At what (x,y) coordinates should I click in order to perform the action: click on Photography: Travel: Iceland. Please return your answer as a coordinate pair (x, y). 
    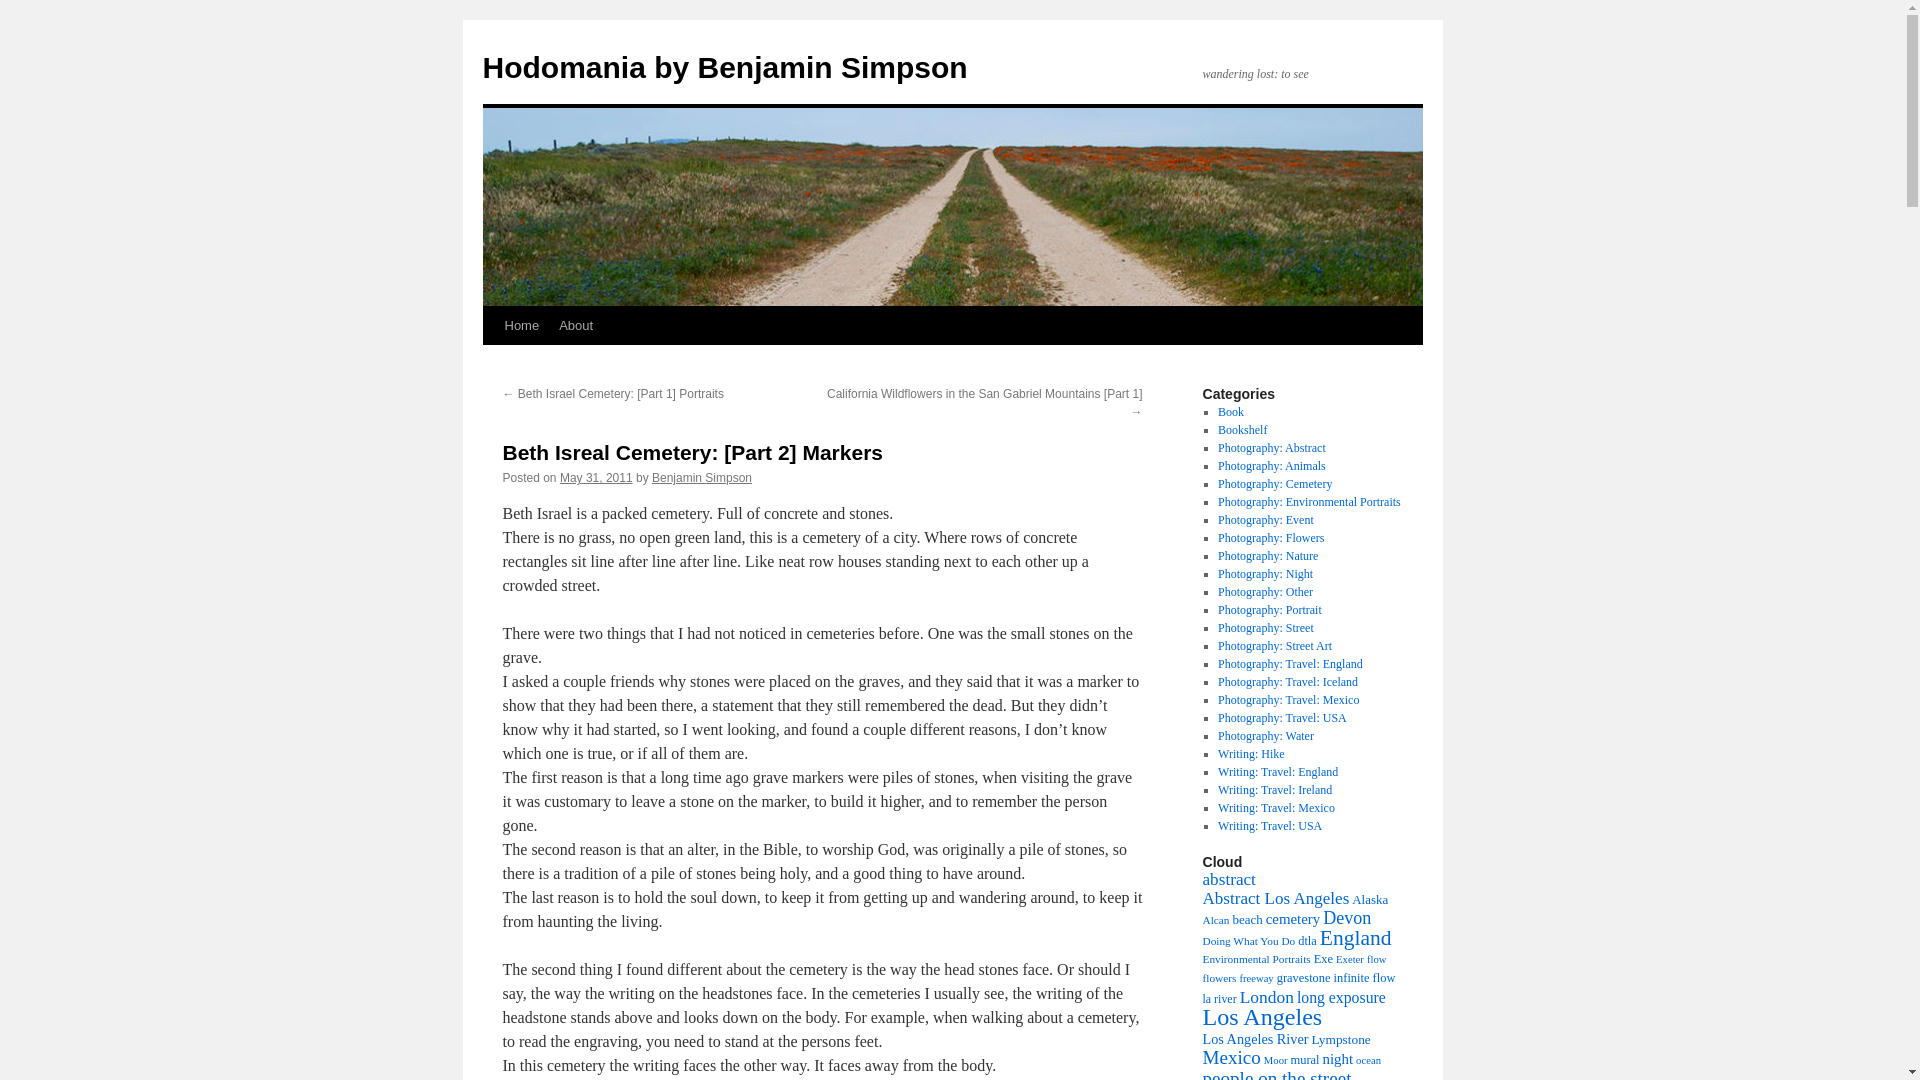
    Looking at the image, I should click on (1287, 682).